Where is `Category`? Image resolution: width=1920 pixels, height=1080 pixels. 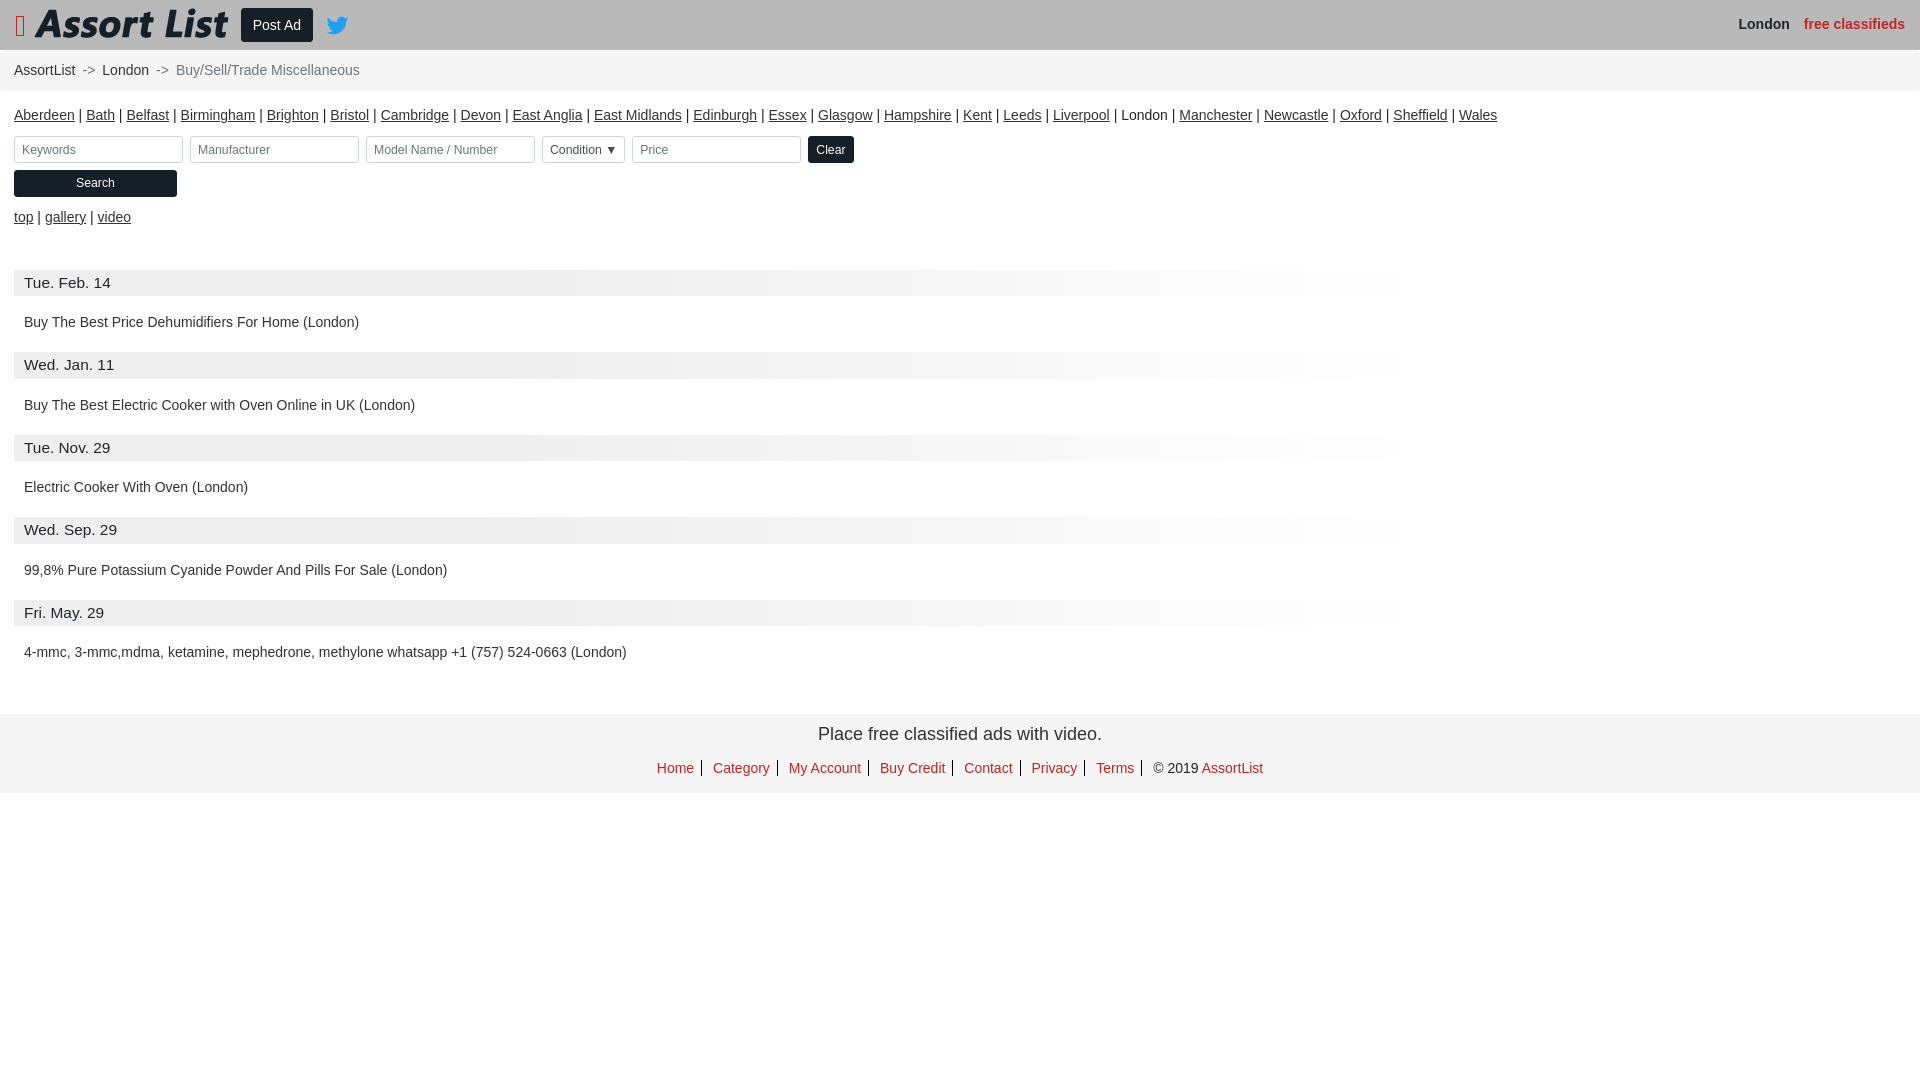
Category is located at coordinates (742, 768).